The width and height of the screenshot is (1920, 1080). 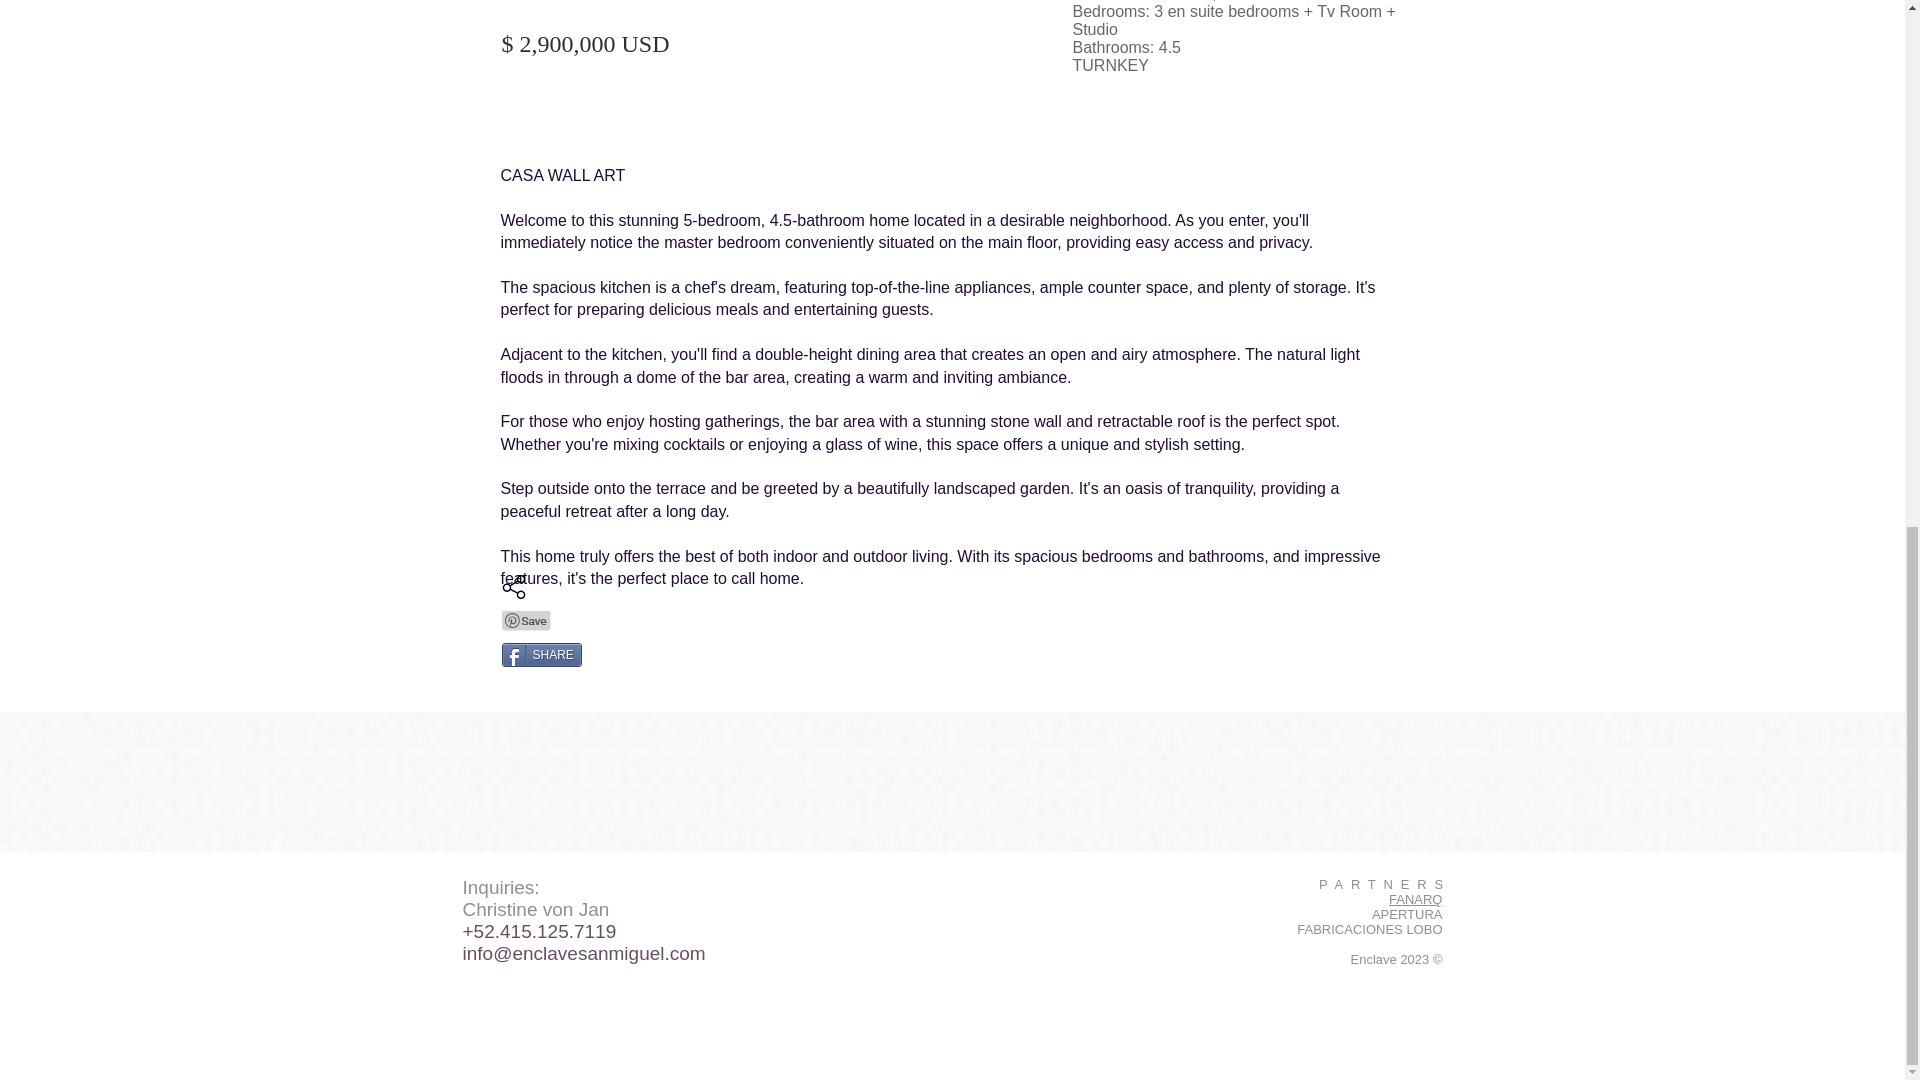 What do you see at coordinates (534, 688) in the screenshot?
I see `Twitter Tweet` at bounding box center [534, 688].